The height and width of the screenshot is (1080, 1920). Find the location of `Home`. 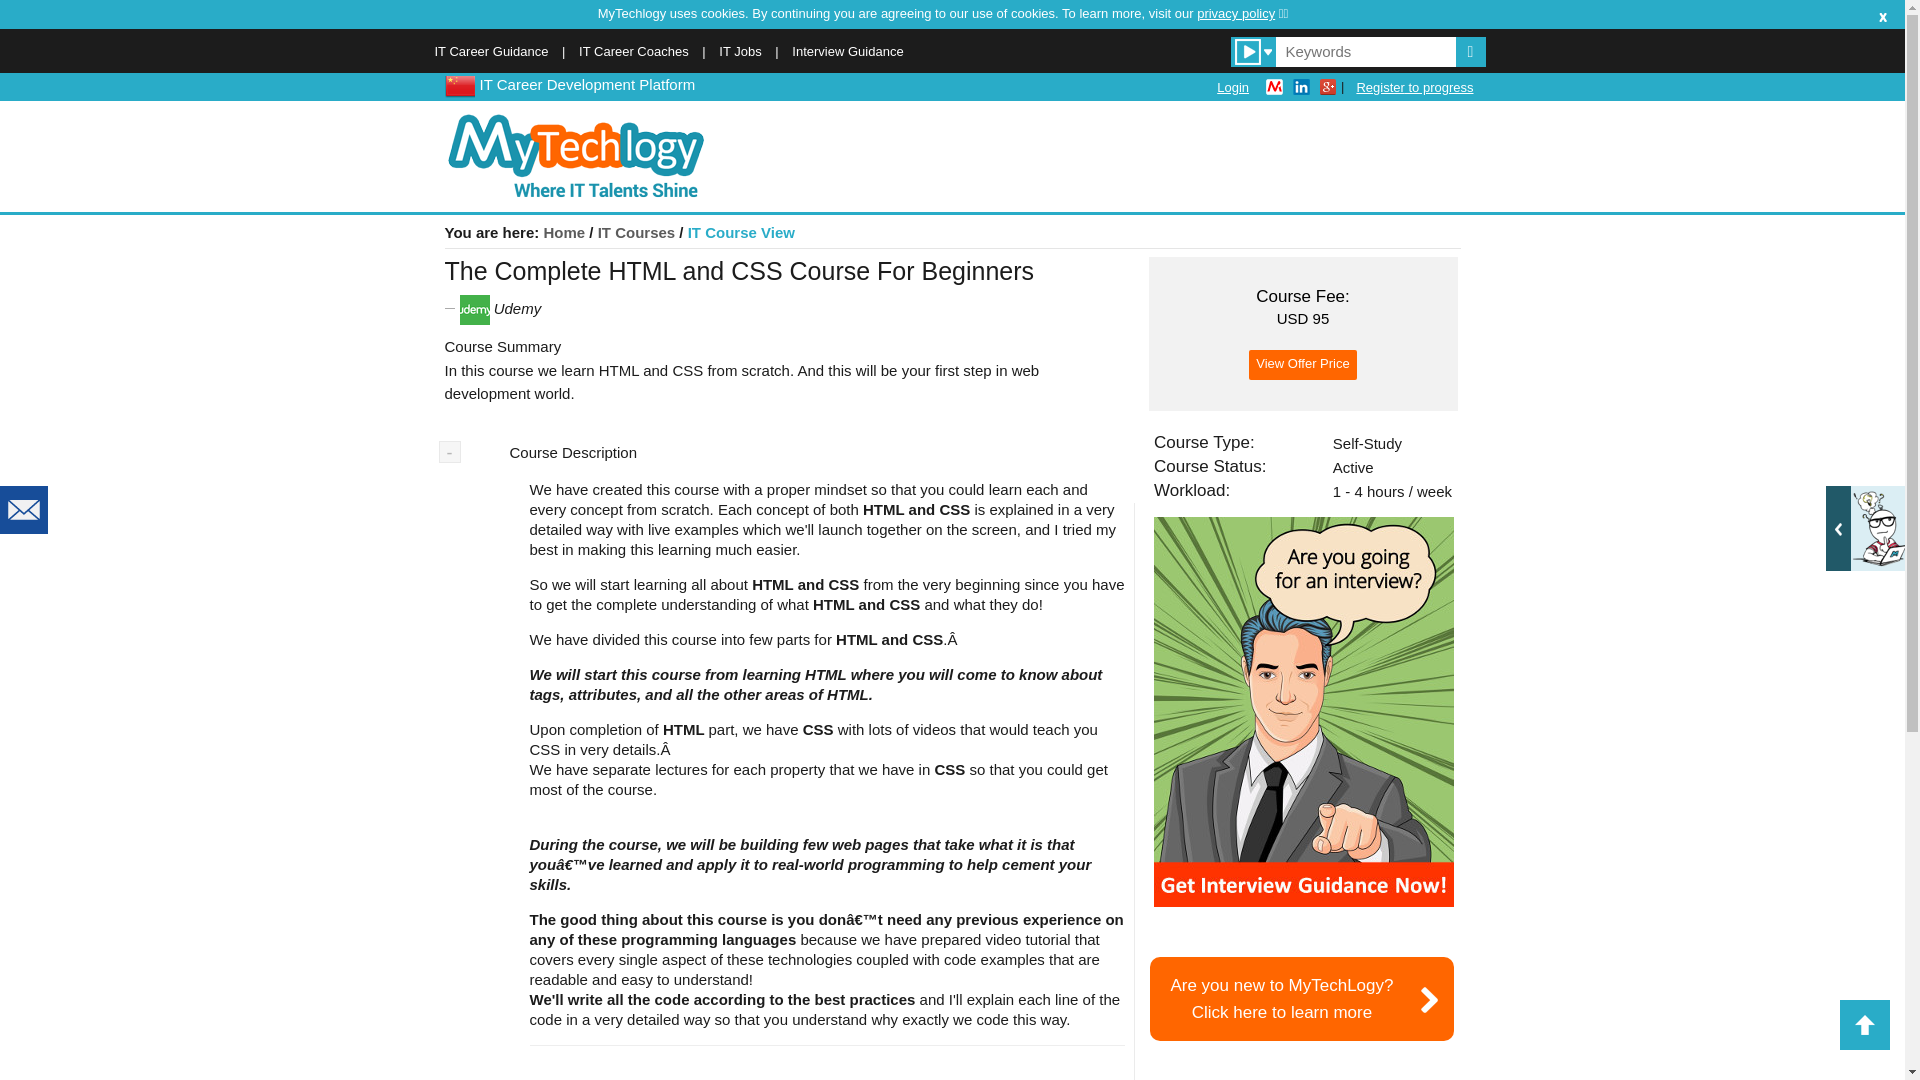

Home is located at coordinates (1303, 712).